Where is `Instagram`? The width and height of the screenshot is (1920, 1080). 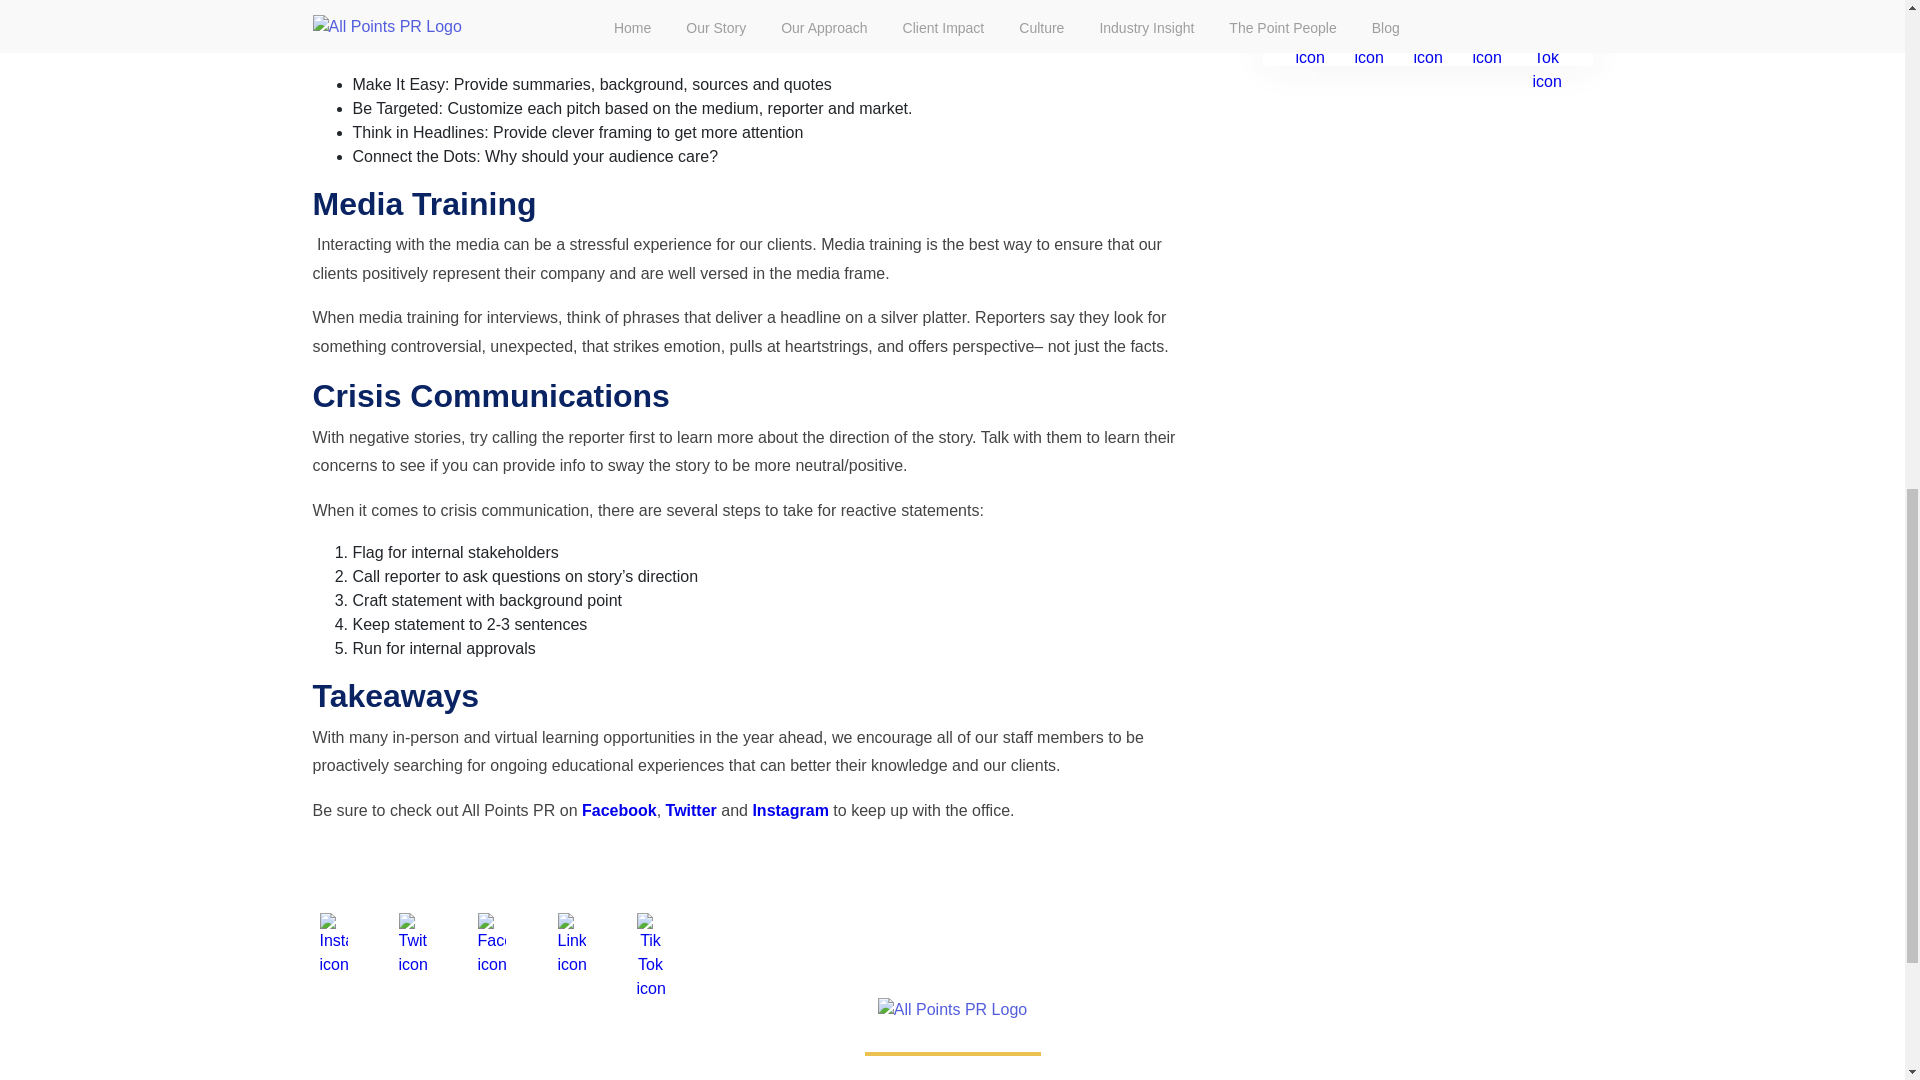 Instagram is located at coordinates (790, 810).